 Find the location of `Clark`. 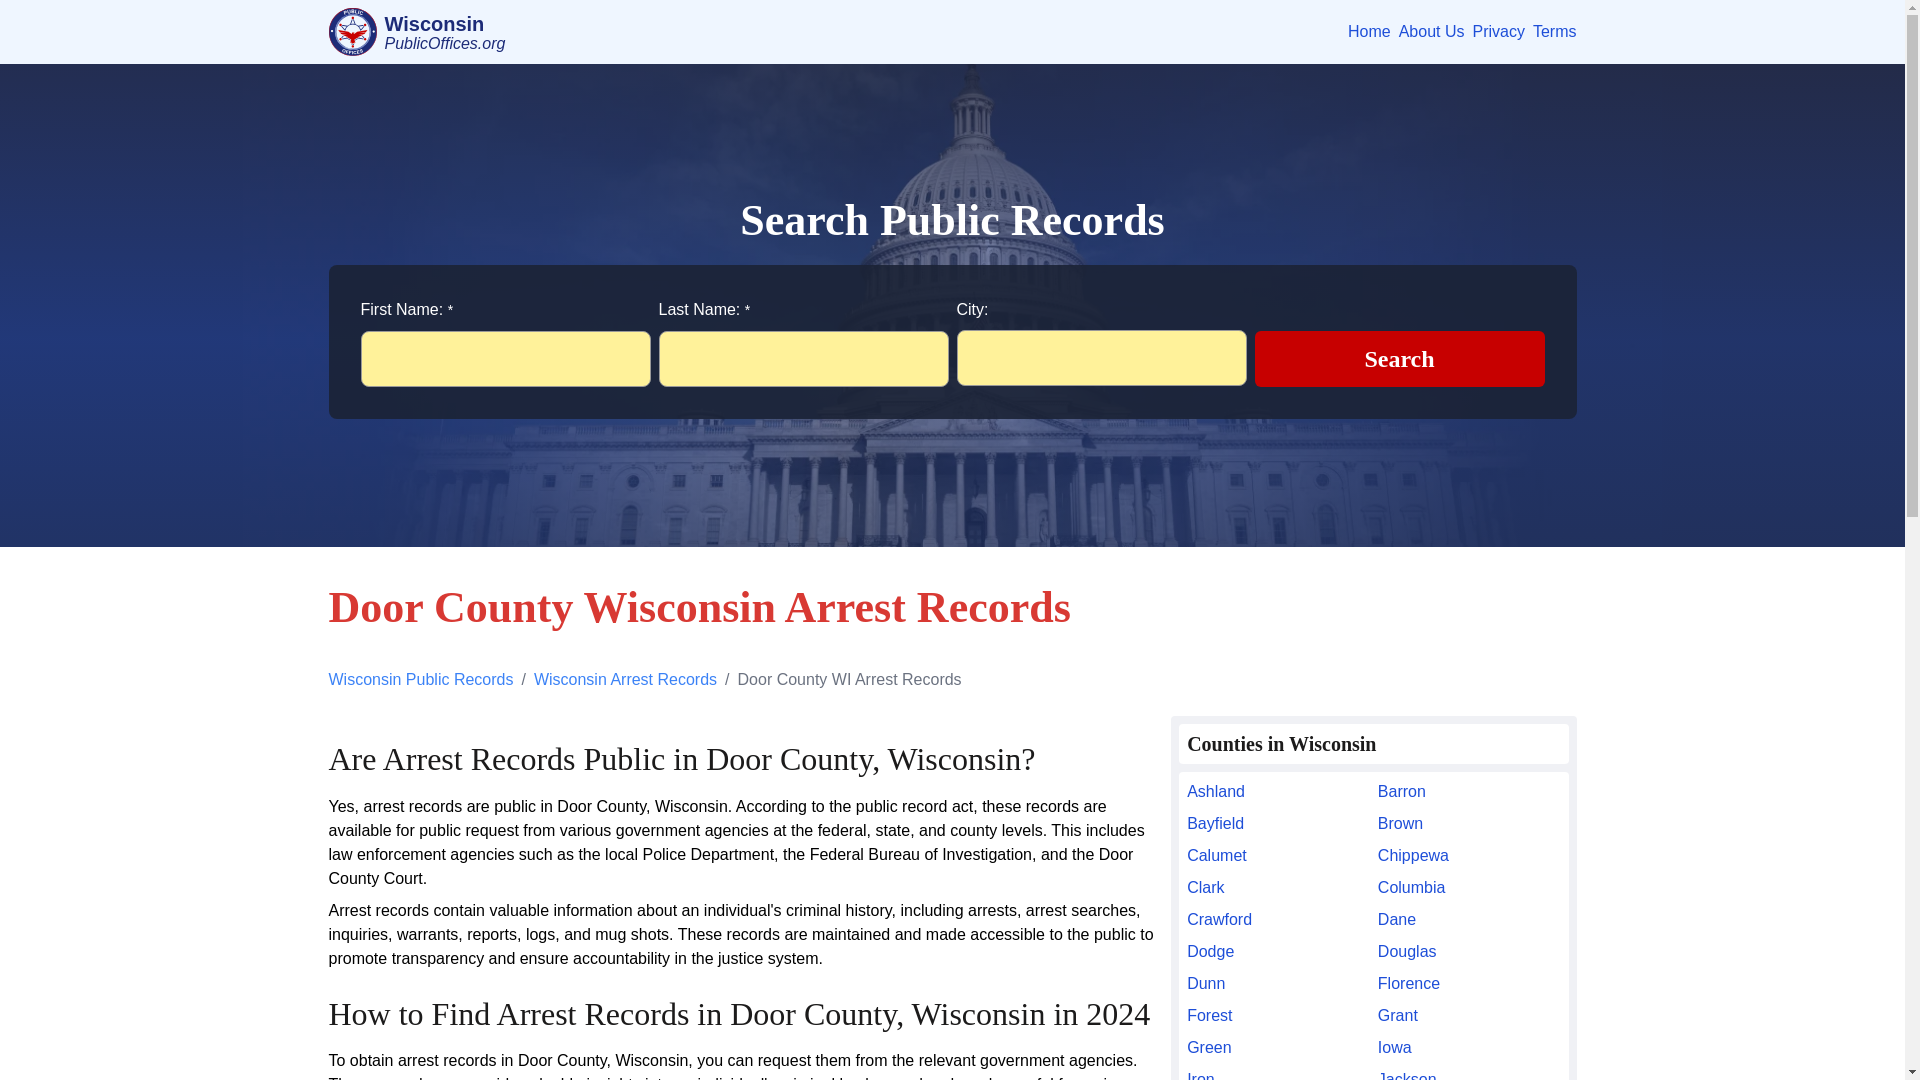

Clark is located at coordinates (1278, 887).